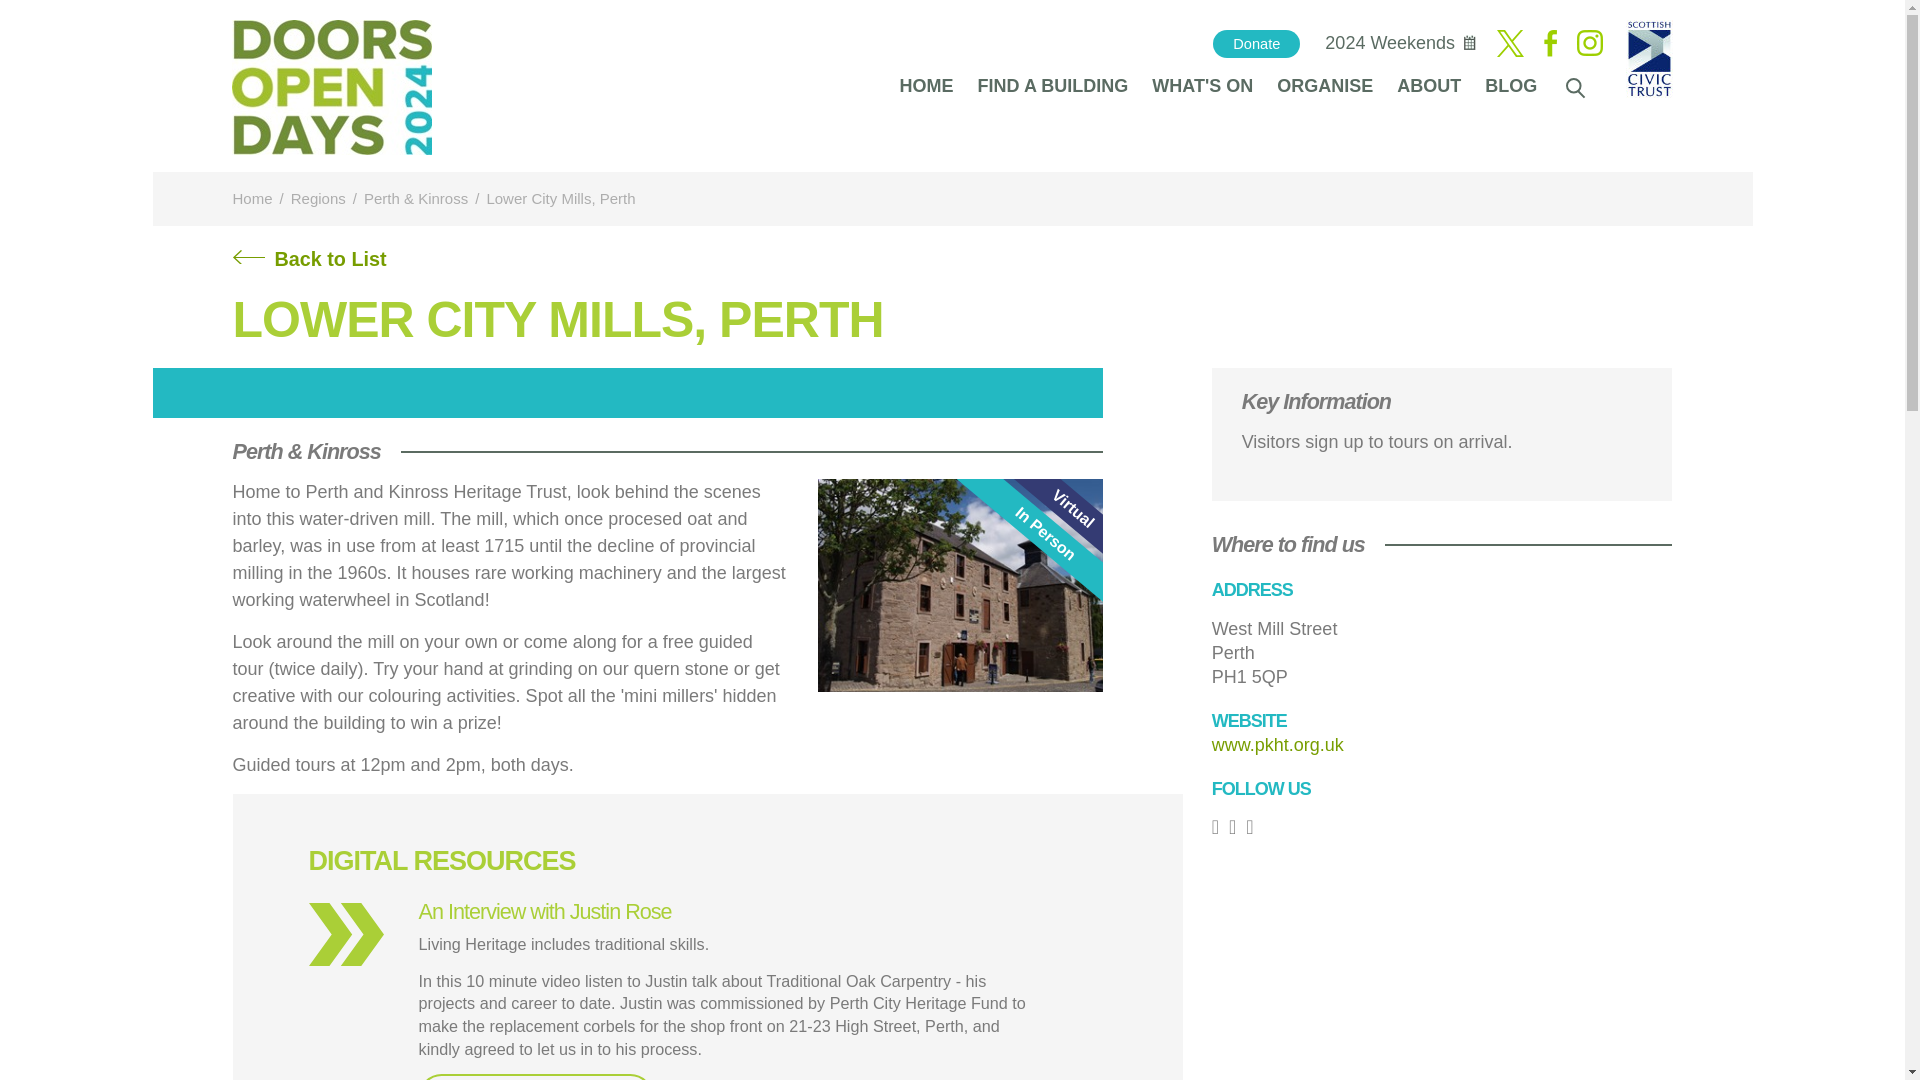  Describe the element at coordinates (536, 1076) in the screenshot. I see `Listen to an interview!` at that location.